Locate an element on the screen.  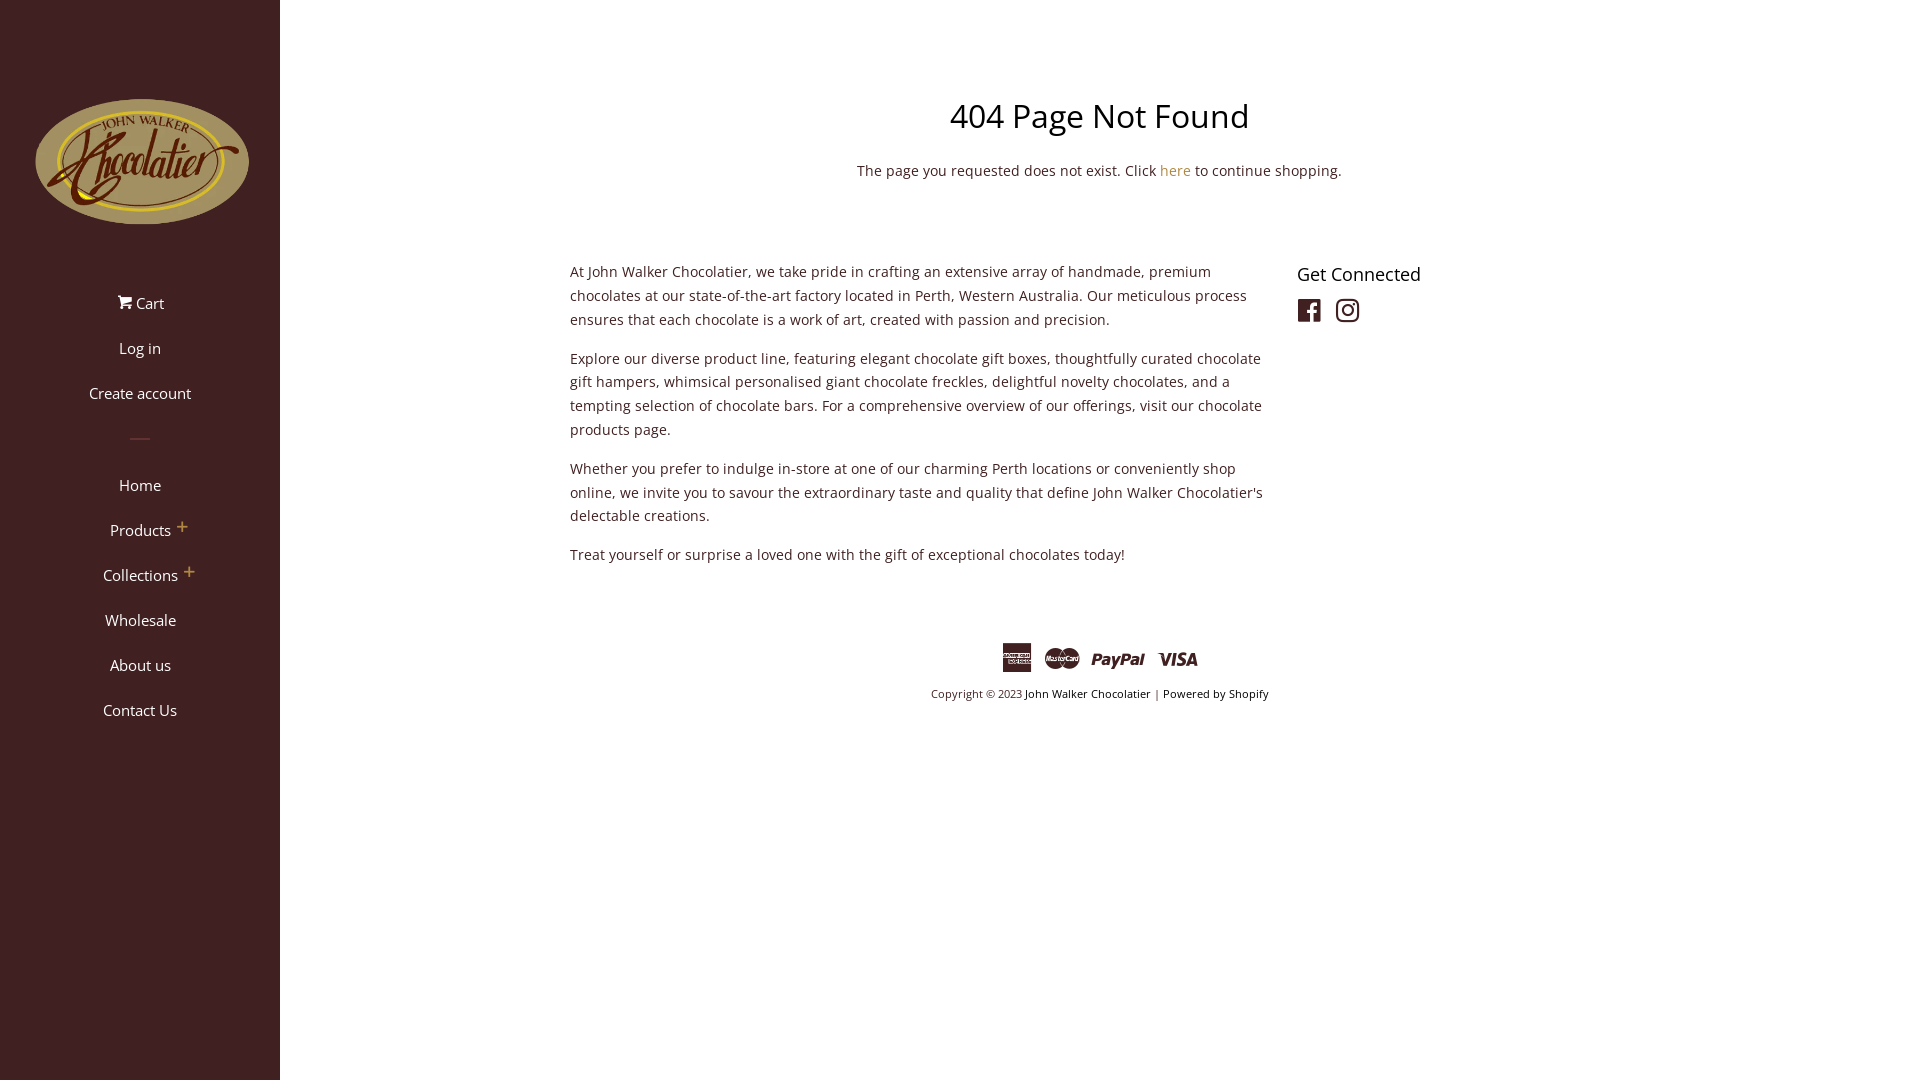
Collections is located at coordinates (140, 582).